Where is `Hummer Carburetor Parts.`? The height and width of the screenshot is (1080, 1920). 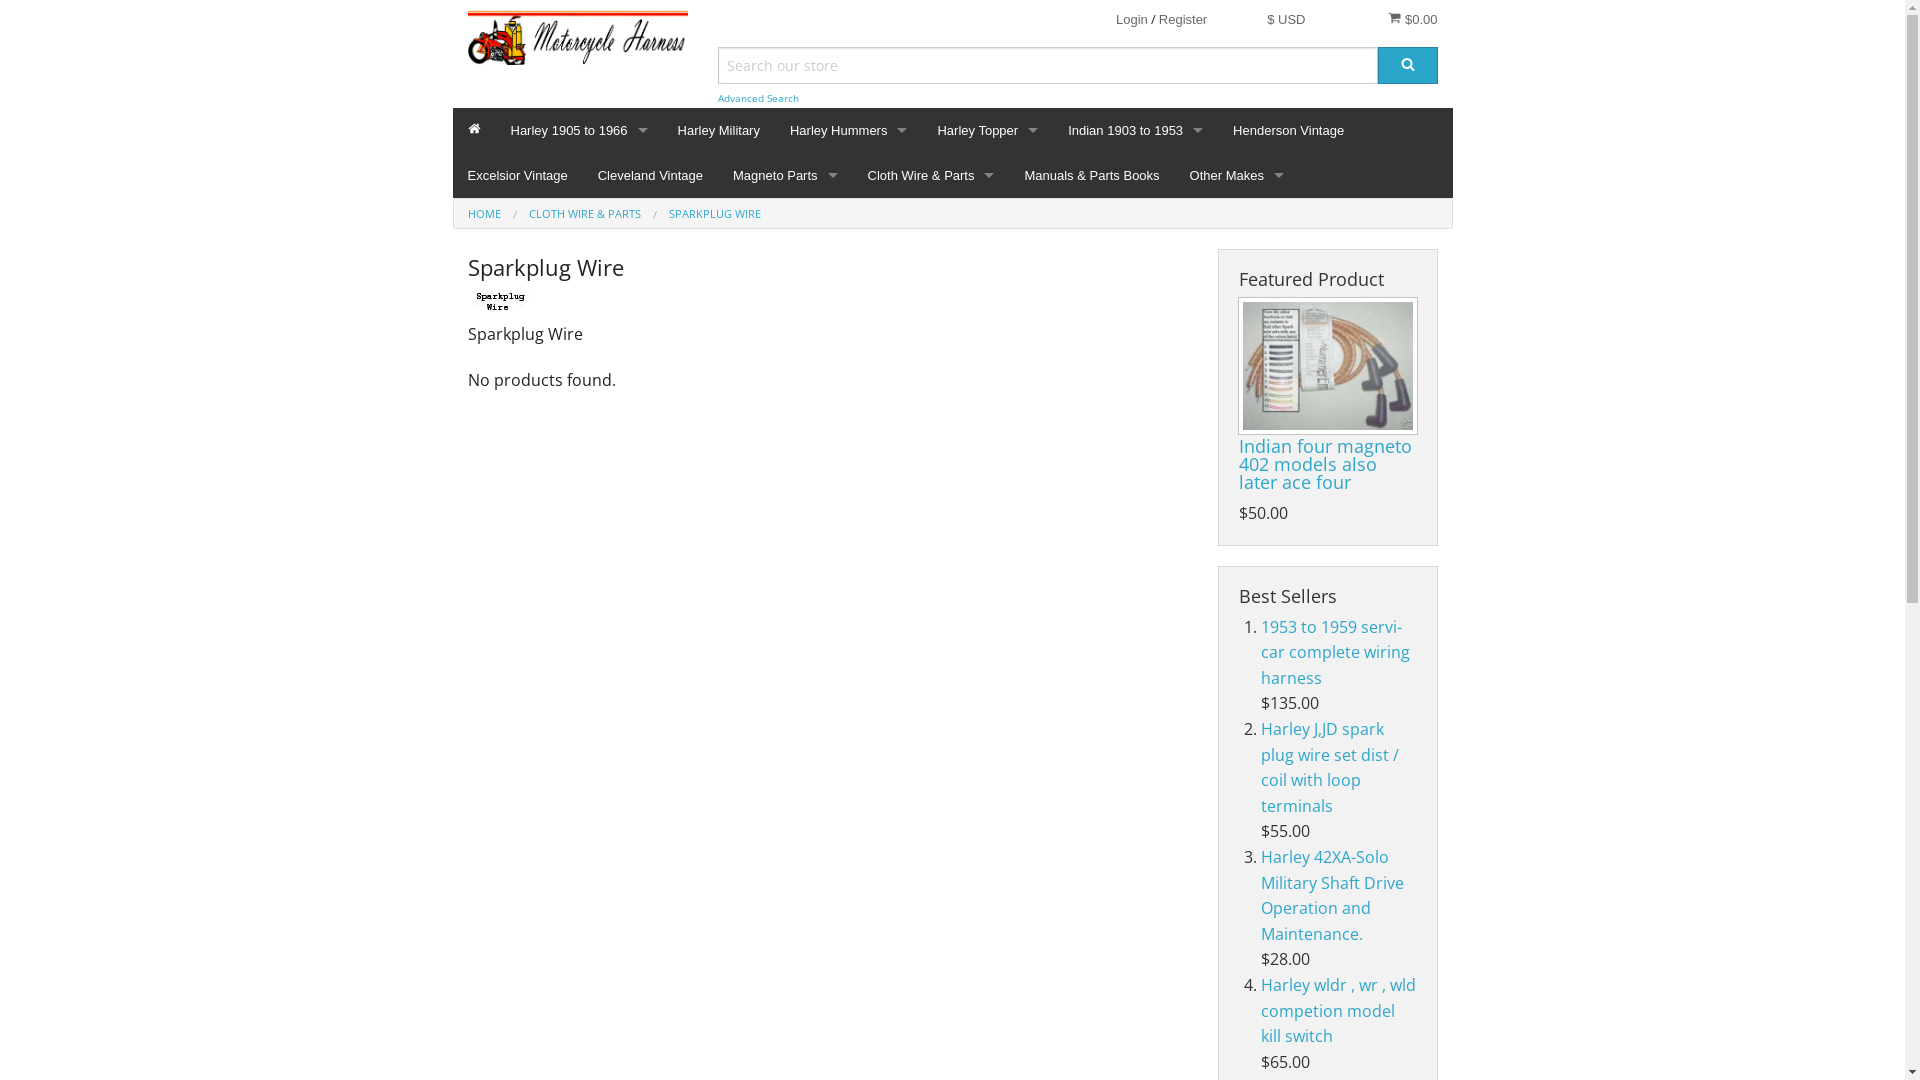 Hummer Carburetor Parts. is located at coordinates (849, 380).